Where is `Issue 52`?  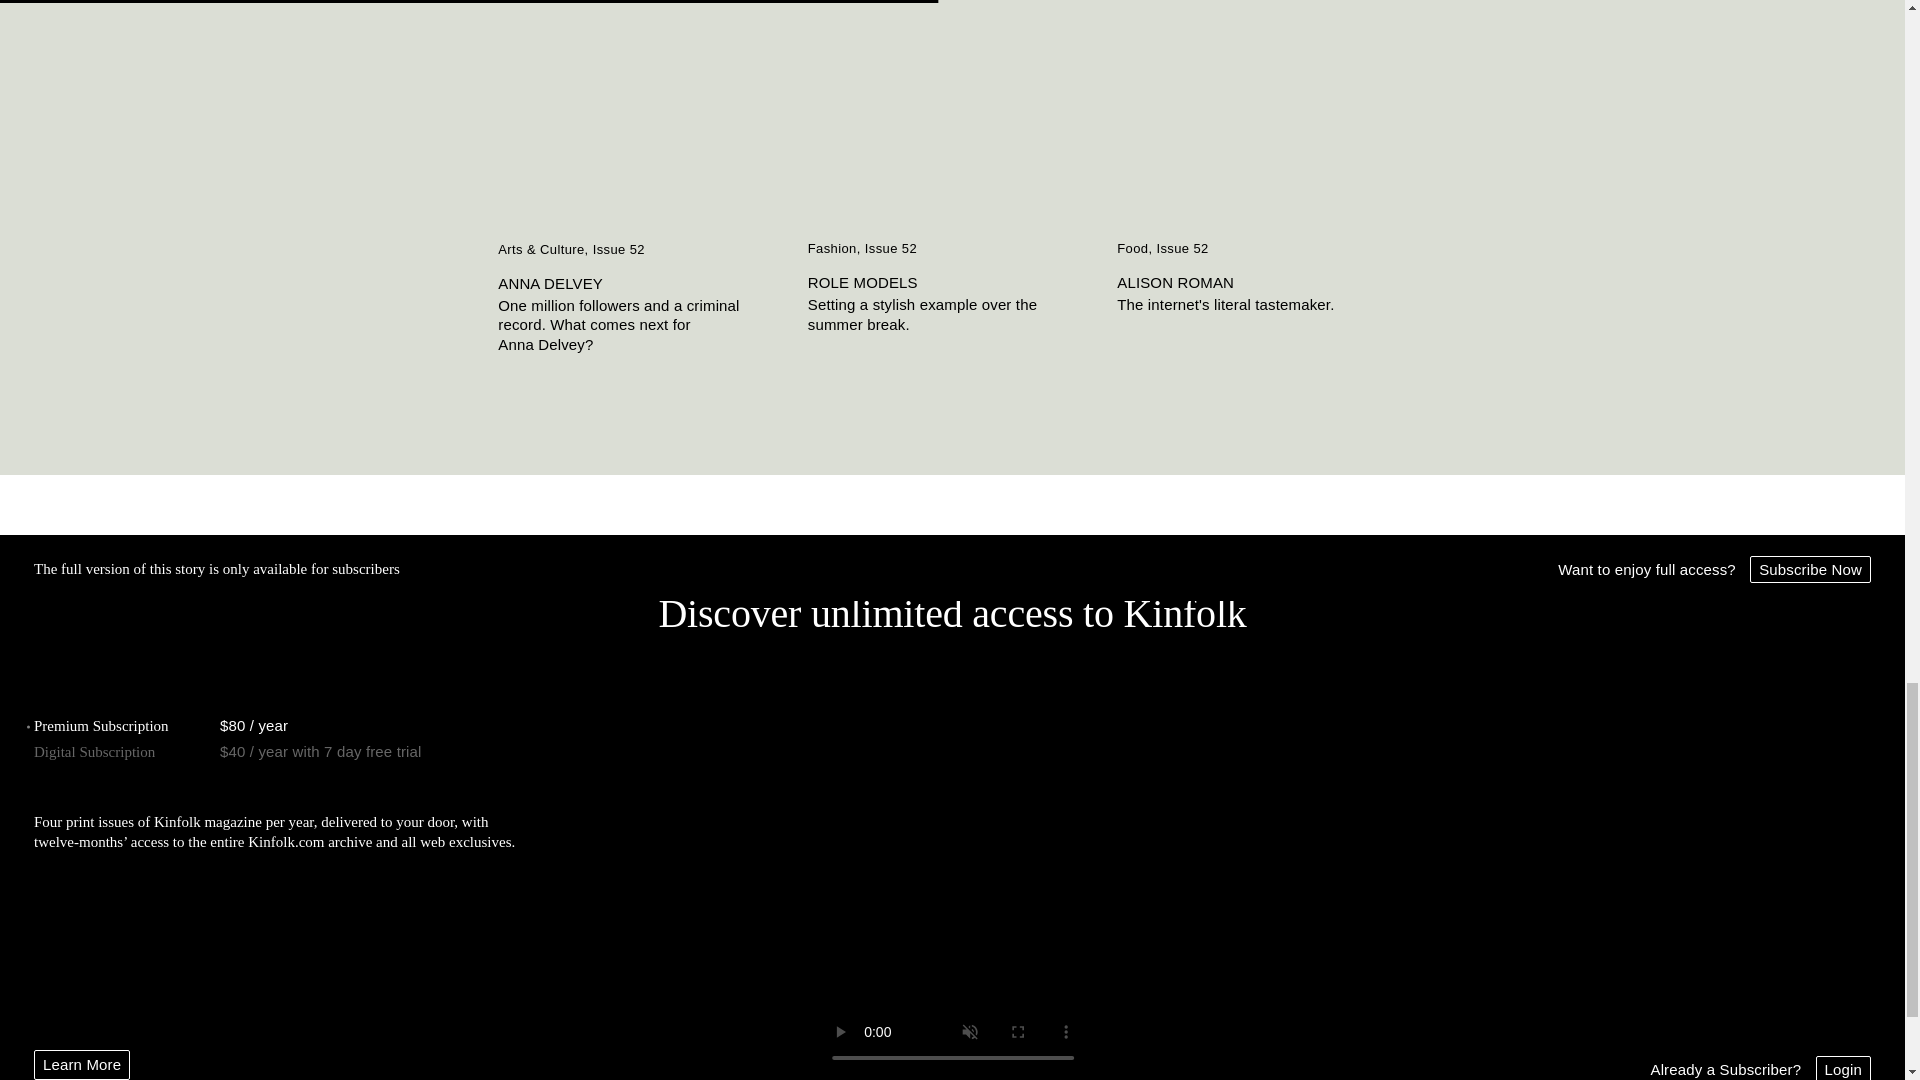
Issue 52 is located at coordinates (1181, 249).